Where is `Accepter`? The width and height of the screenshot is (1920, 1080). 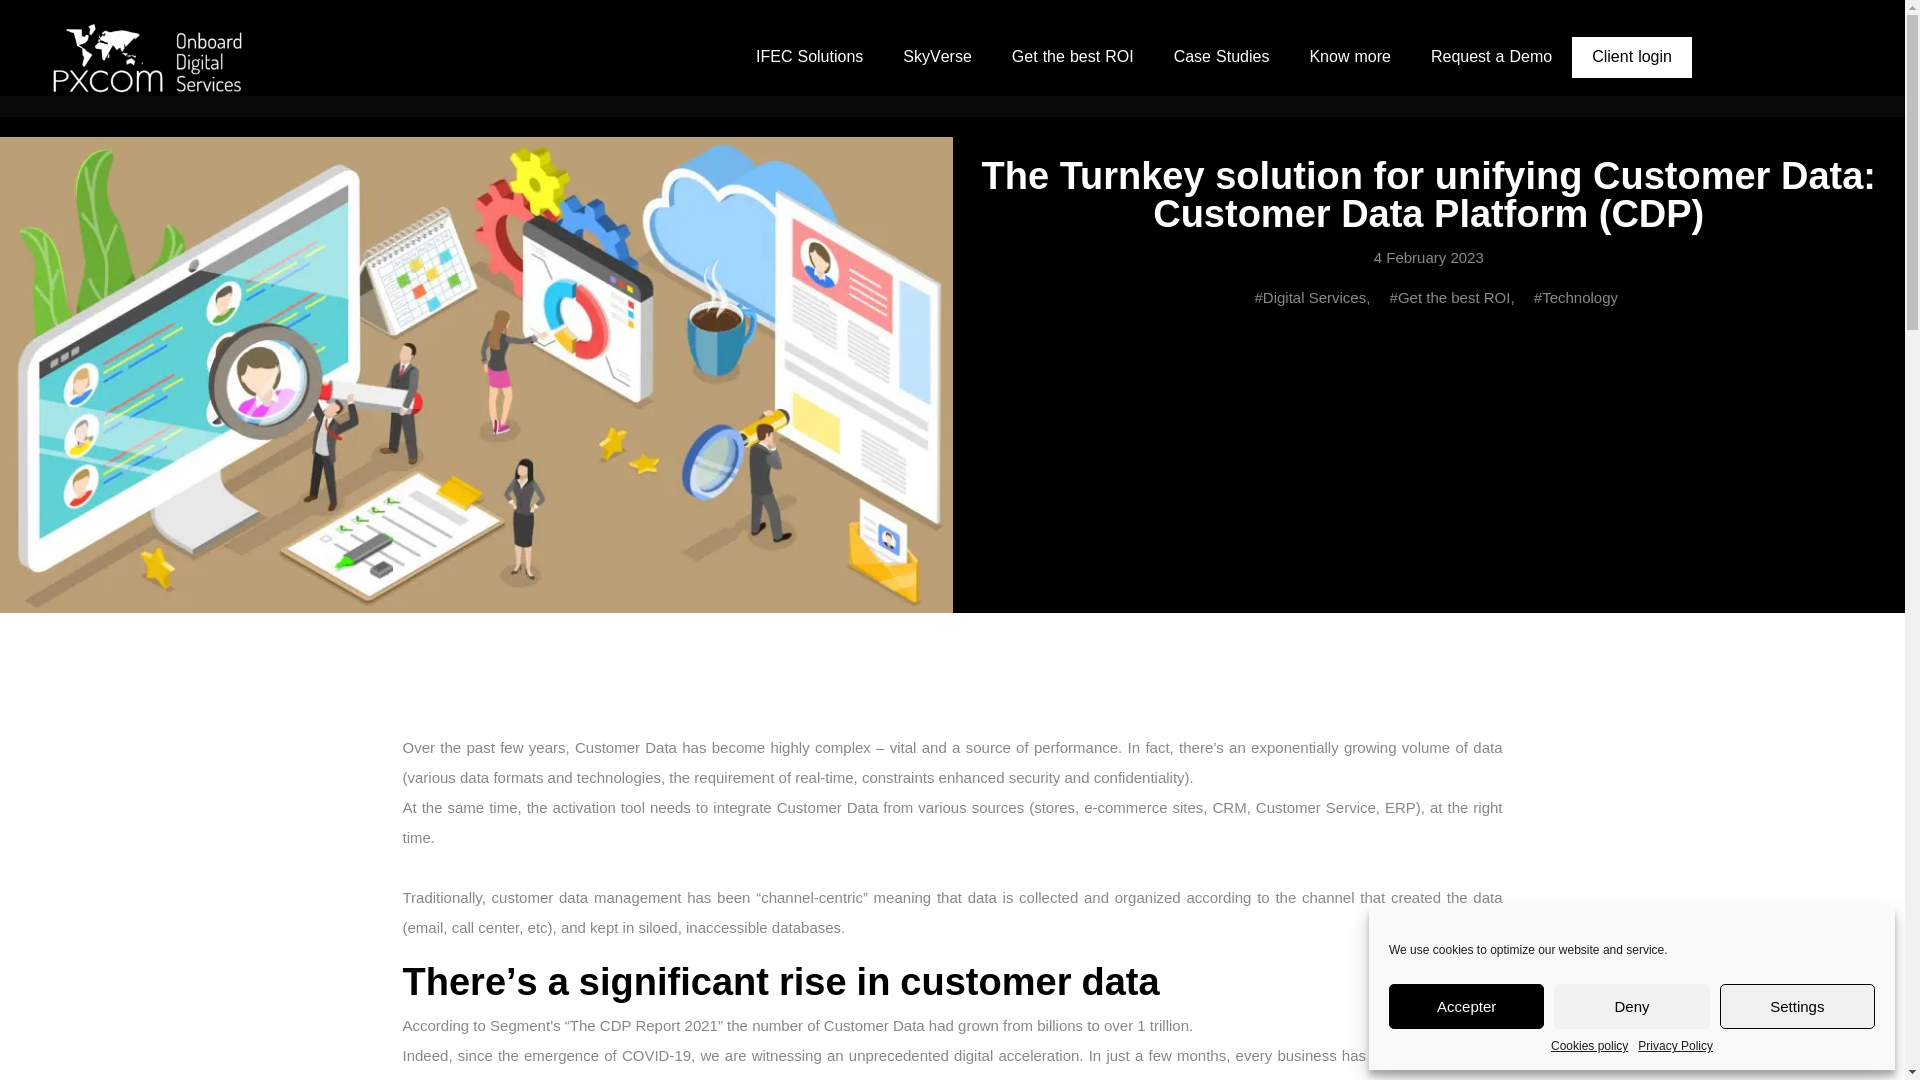
Accepter is located at coordinates (1466, 1006).